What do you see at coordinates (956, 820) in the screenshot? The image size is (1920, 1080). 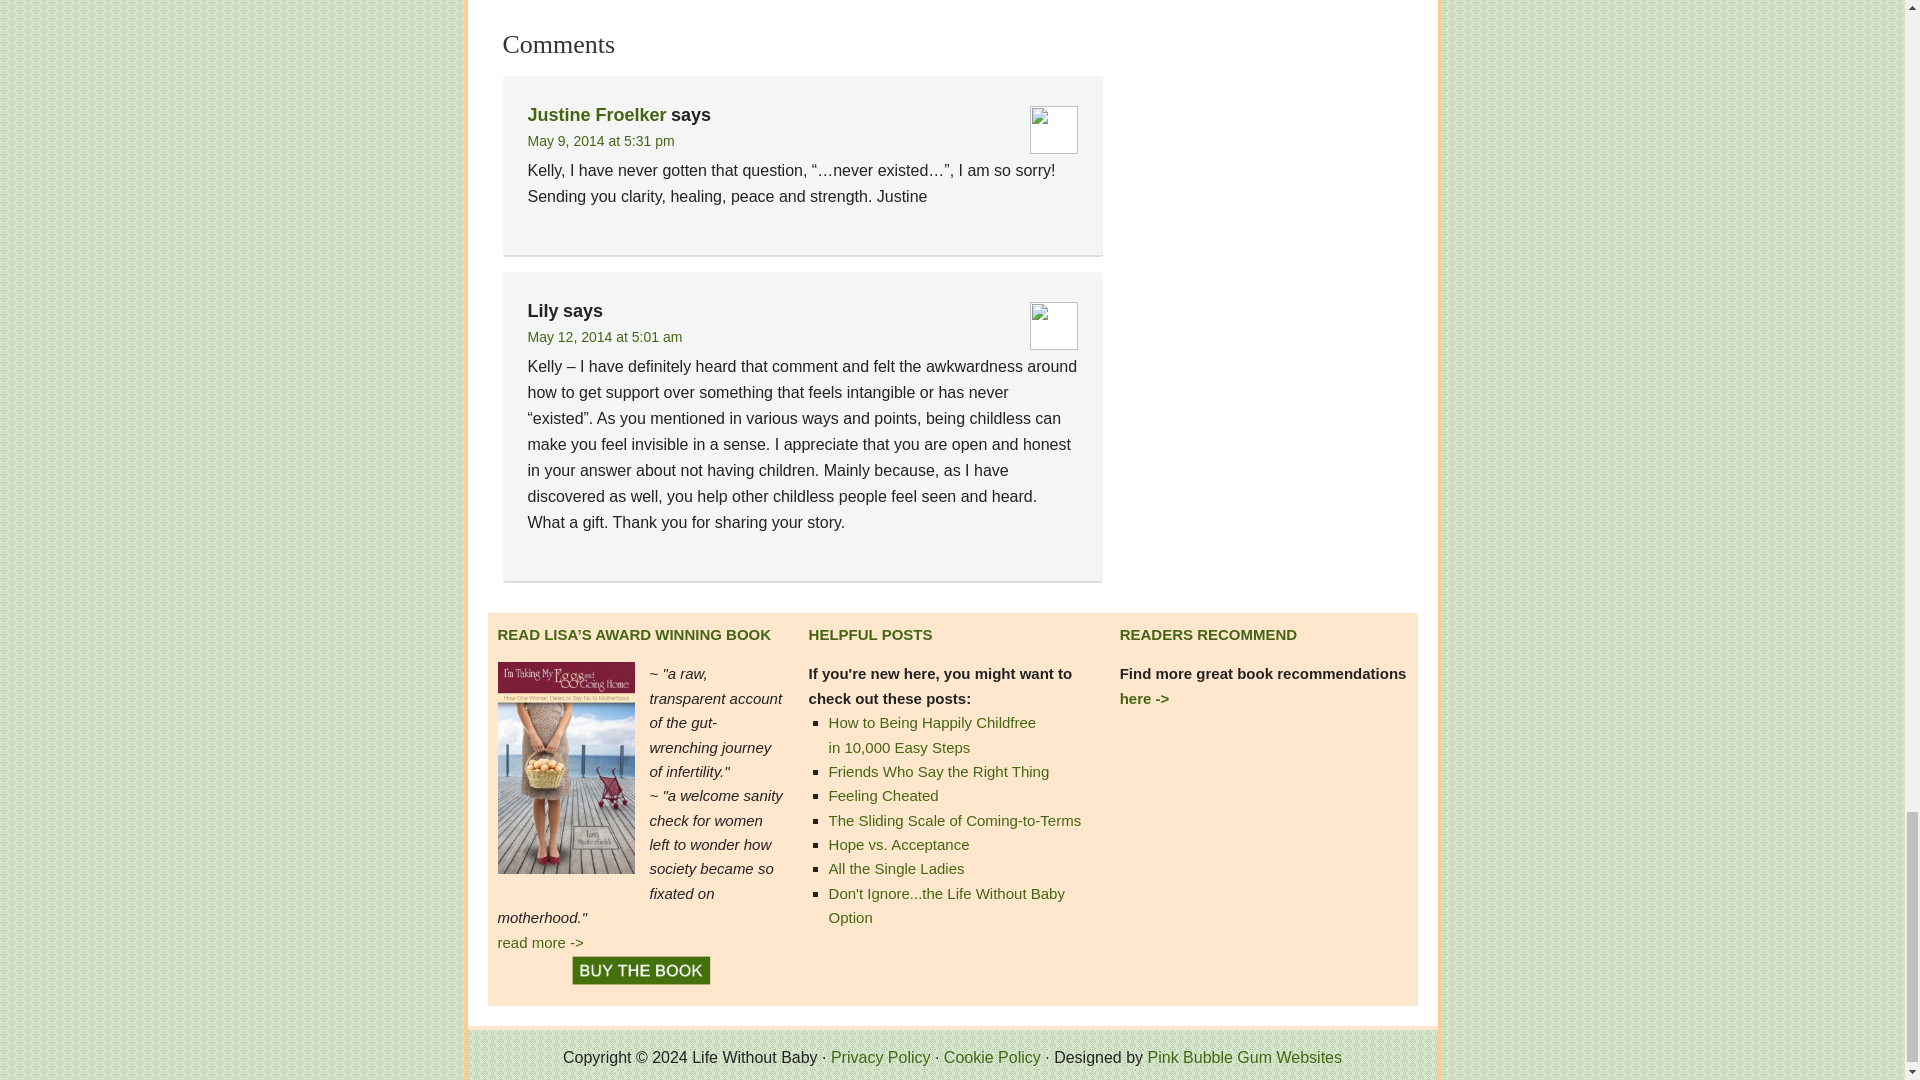 I see `The Sliding Scale of Coming-to-Terms` at bounding box center [956, 820].